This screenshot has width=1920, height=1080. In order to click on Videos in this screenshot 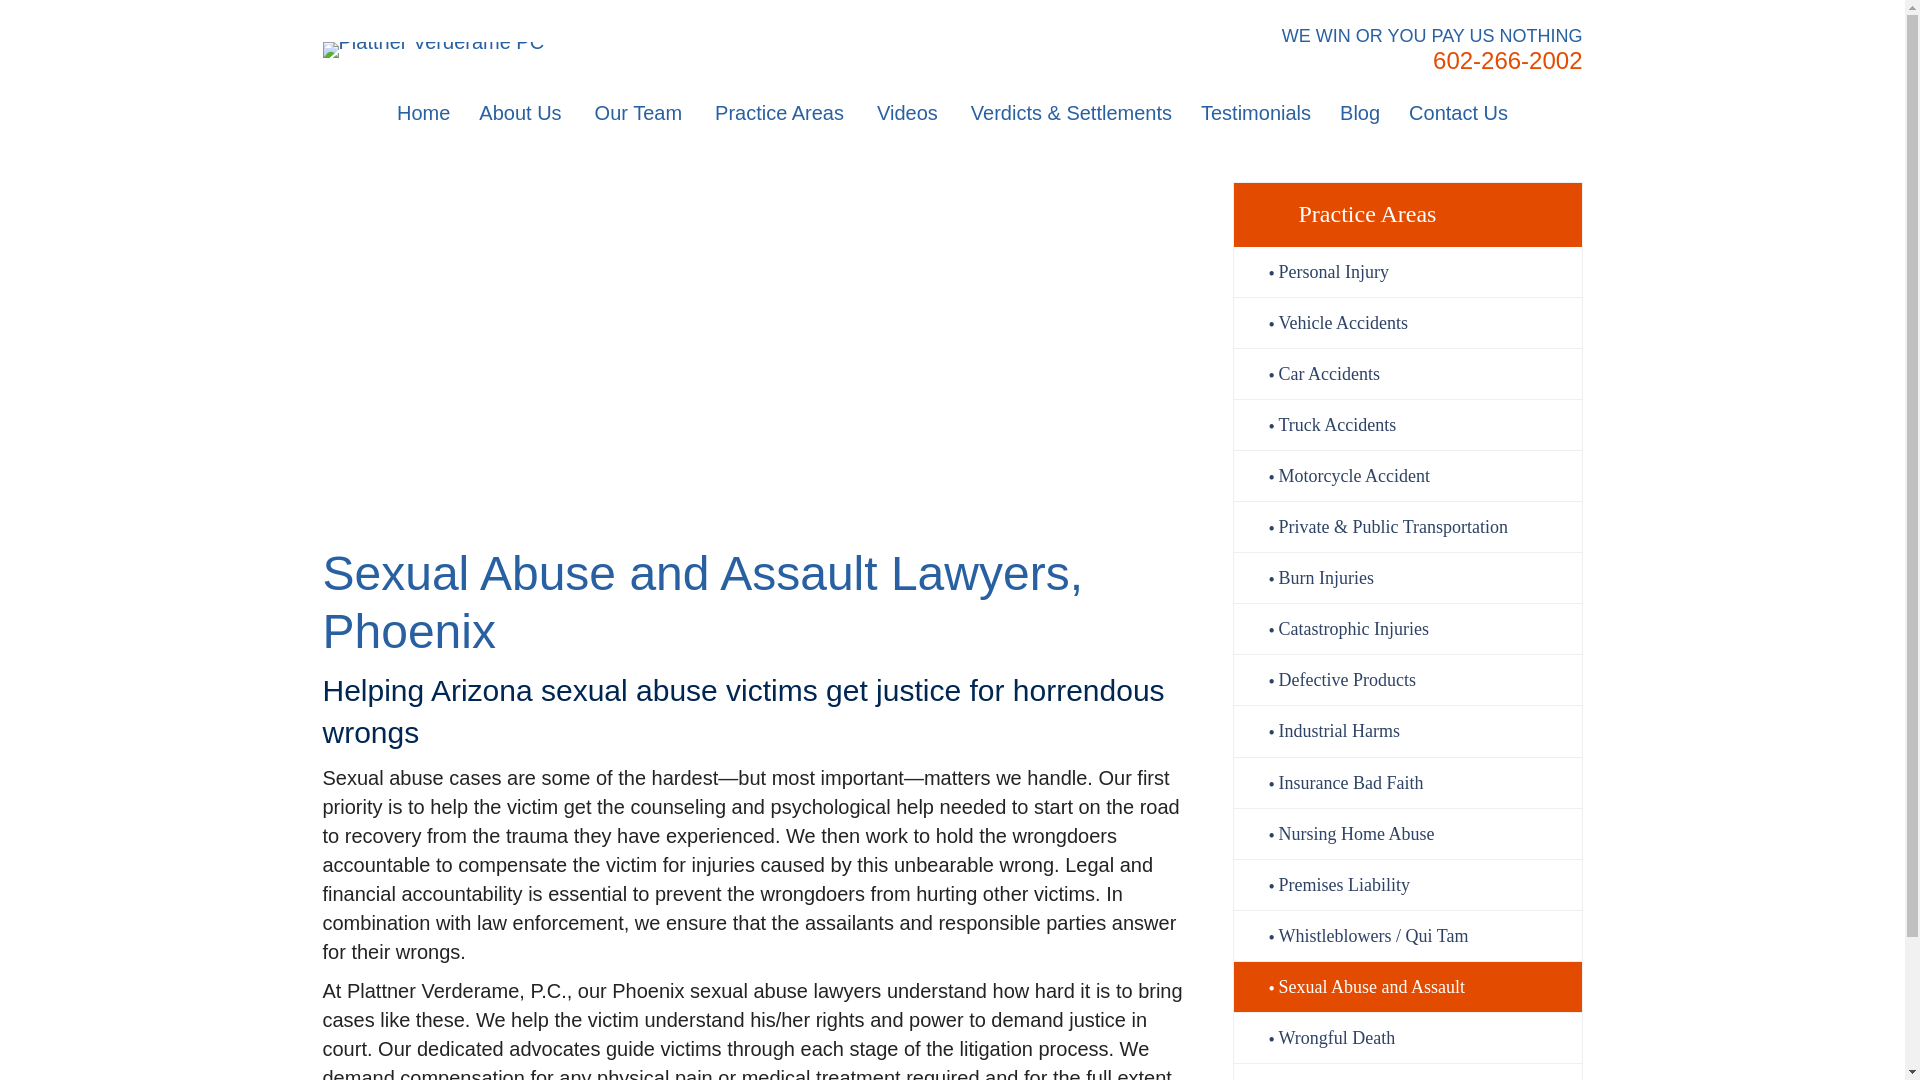, I will do `click(909, 113)`.